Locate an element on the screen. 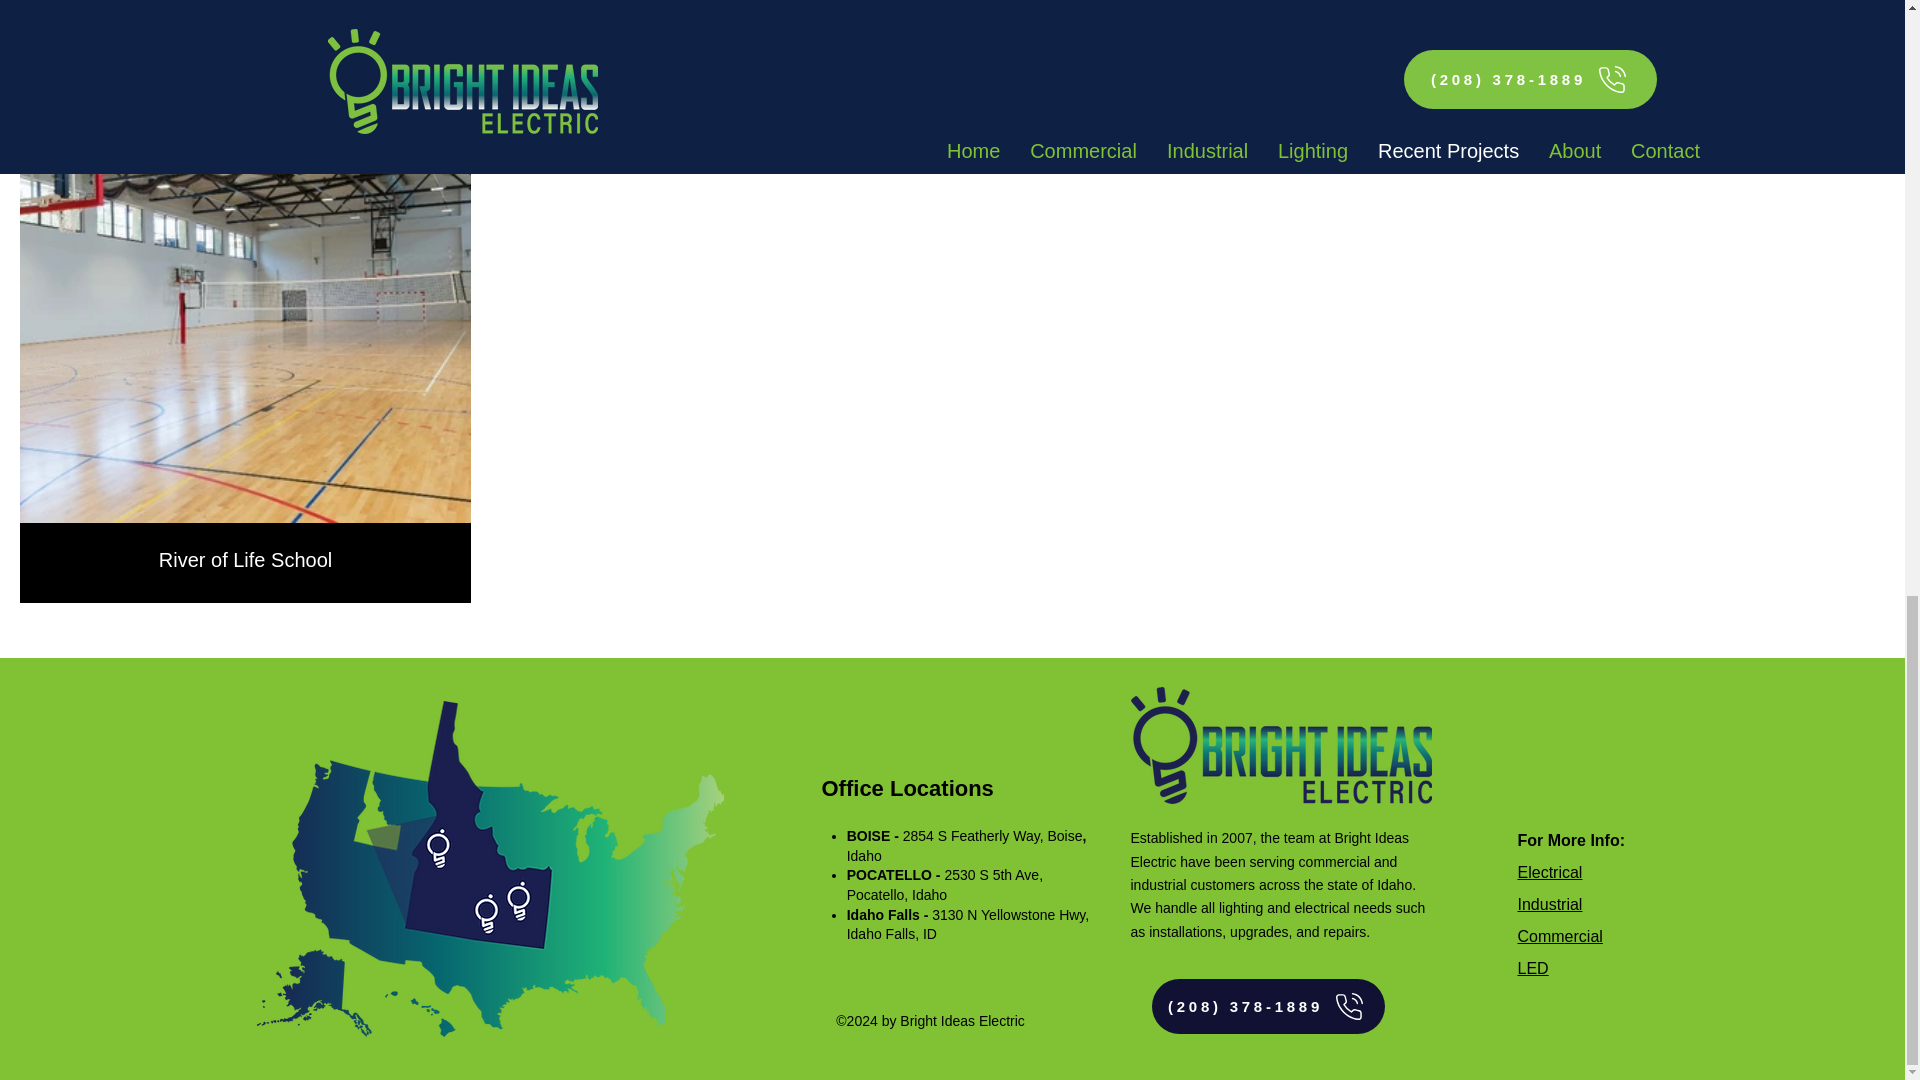  Commercial is located at coordinates (1560, 936).